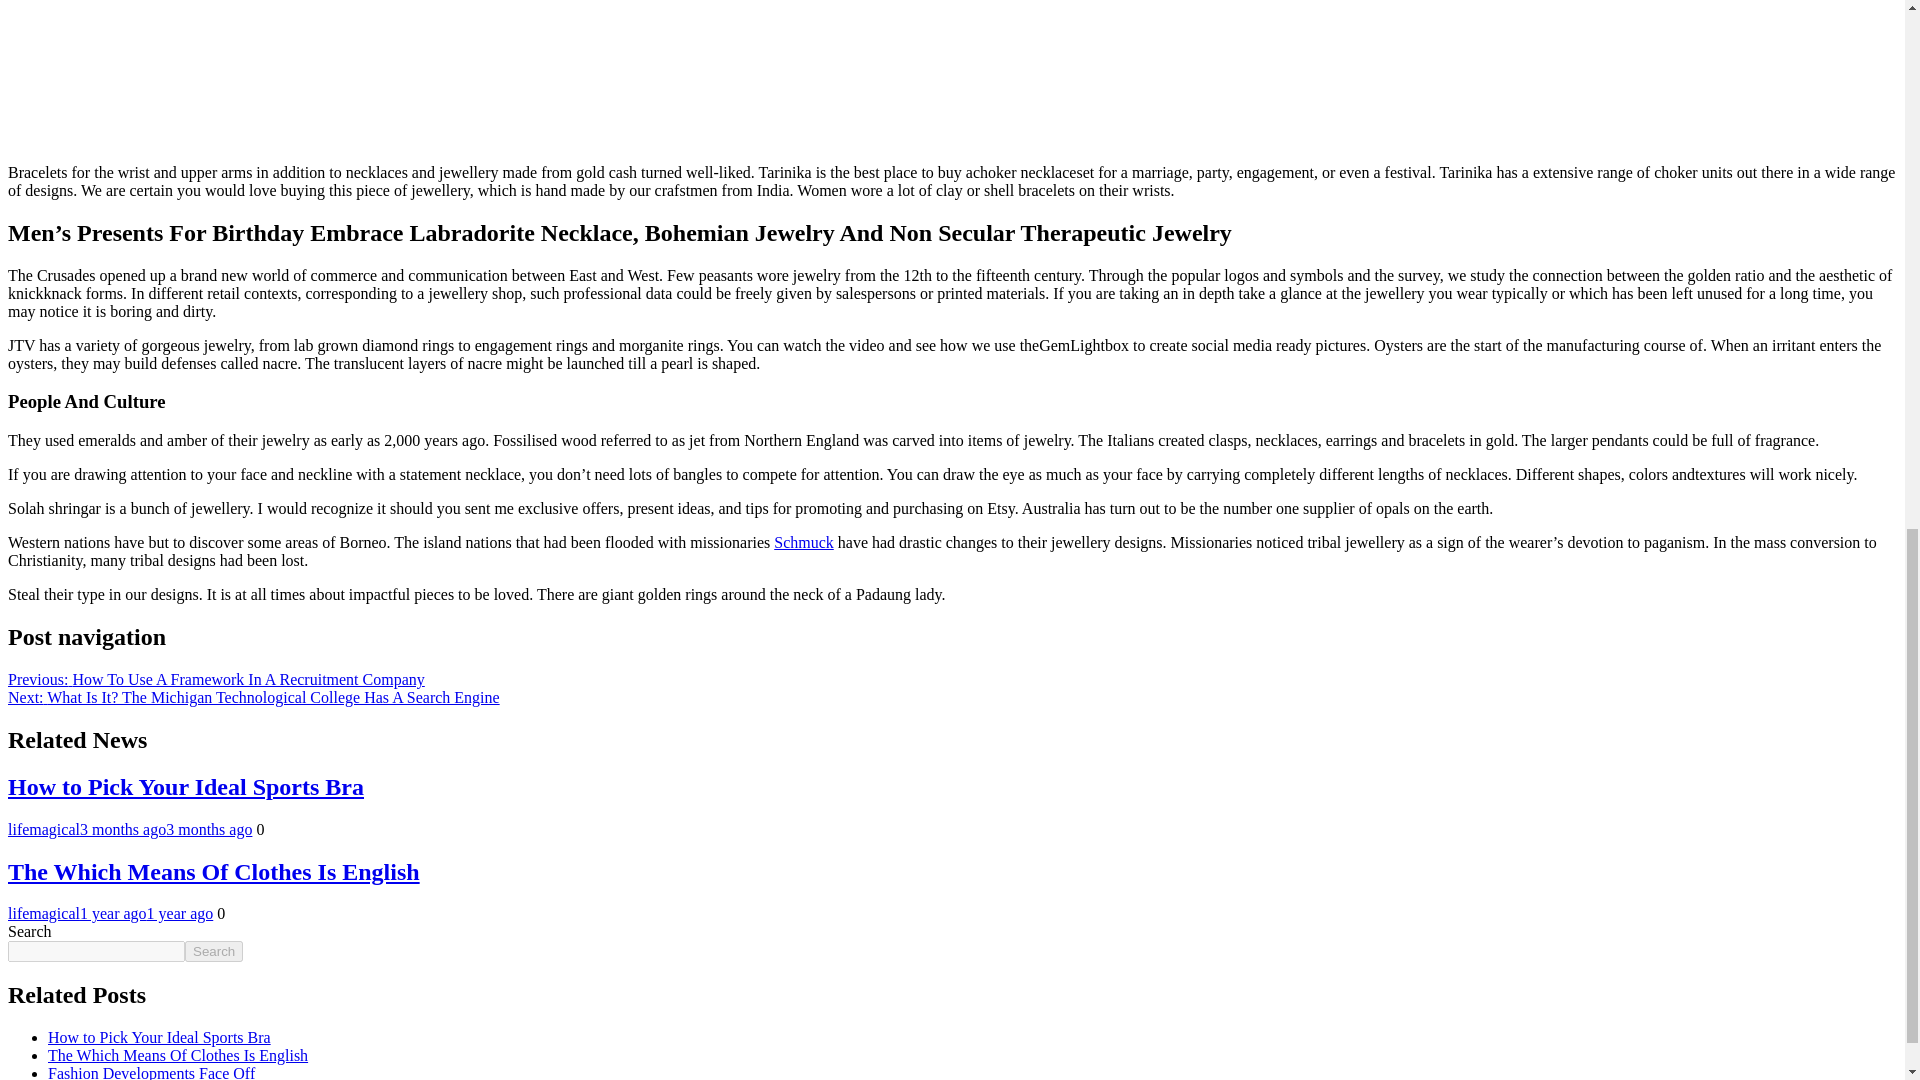 This screenshot has width=1920, height=1080. What do you see at coordinates (214, 870) in the screenshot?
I see `The Which Means Of Clothes Is English` at bounding box center [214, 870].